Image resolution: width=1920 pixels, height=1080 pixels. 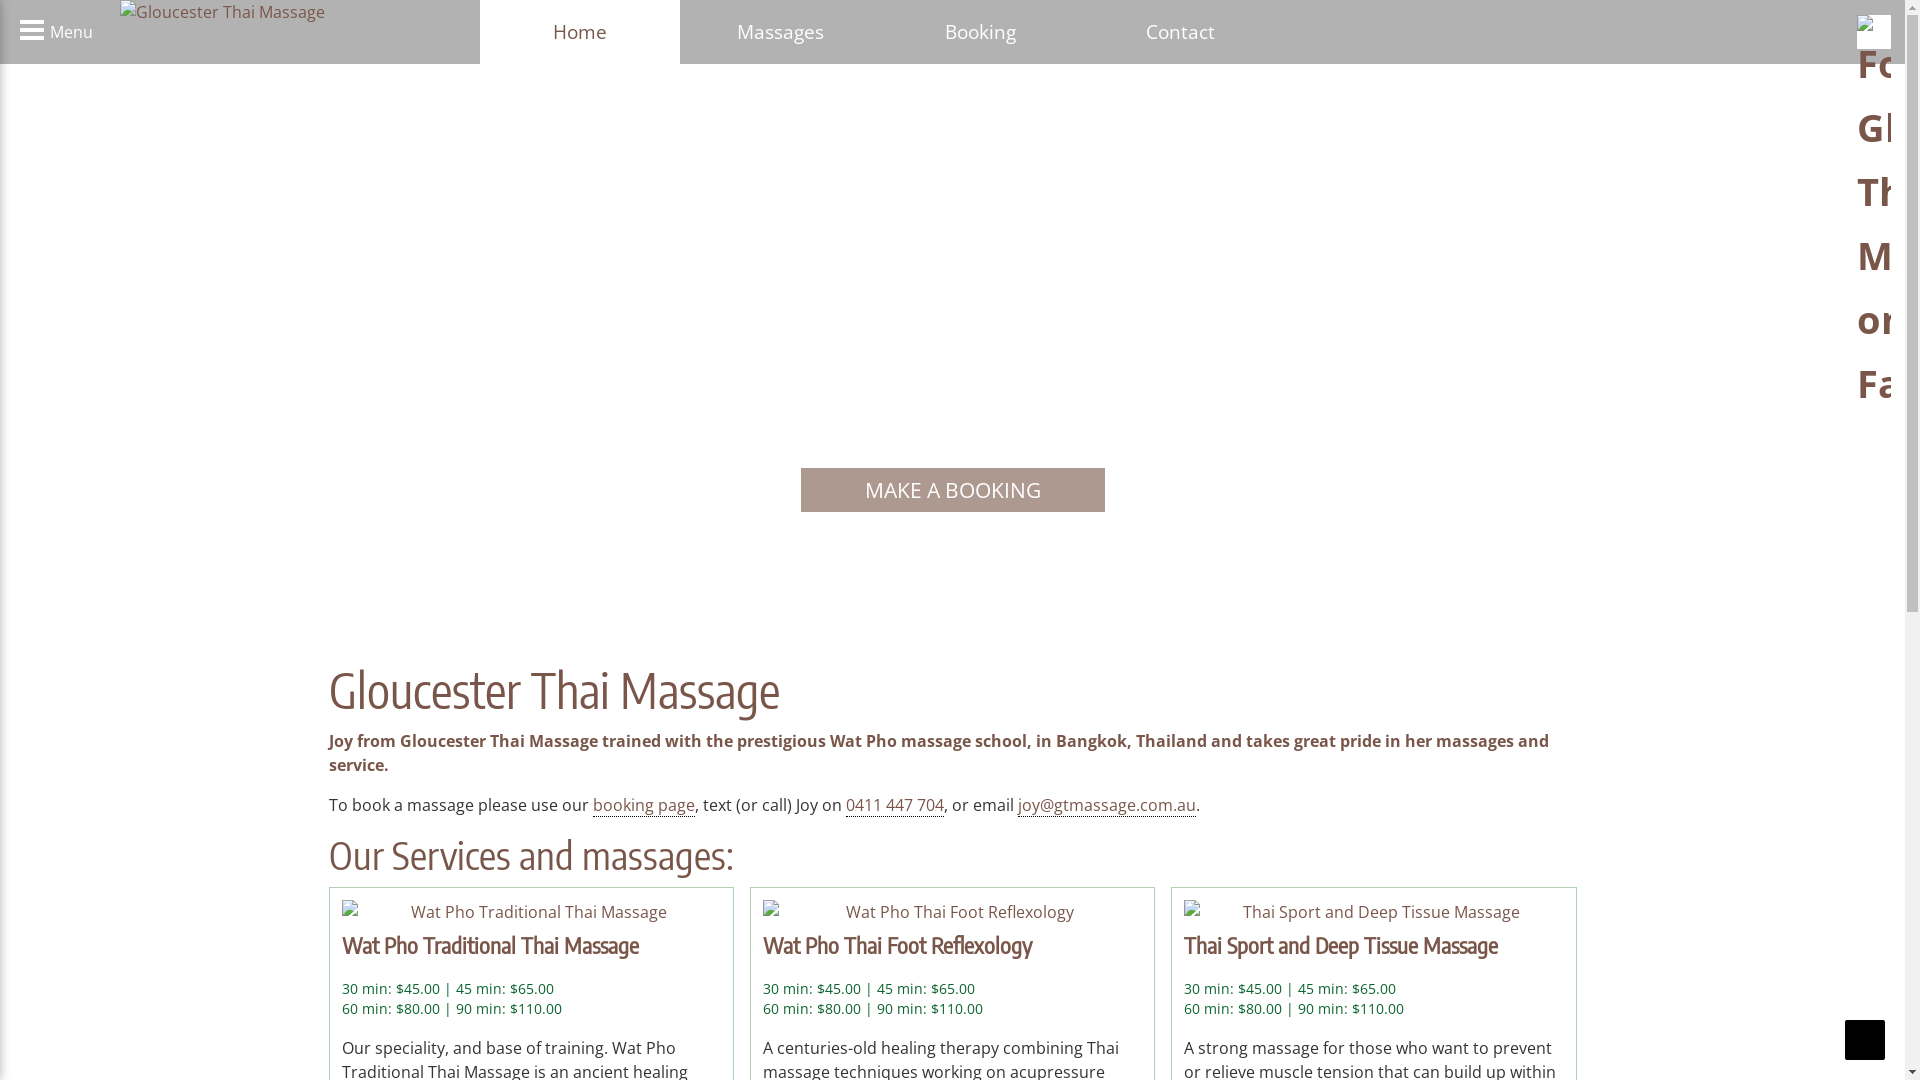 What do you see at coordinates (898, 945) in the screenshot?
I see `Wat Pho Thai Foot Reflexology` at bounding box center [898, 945].